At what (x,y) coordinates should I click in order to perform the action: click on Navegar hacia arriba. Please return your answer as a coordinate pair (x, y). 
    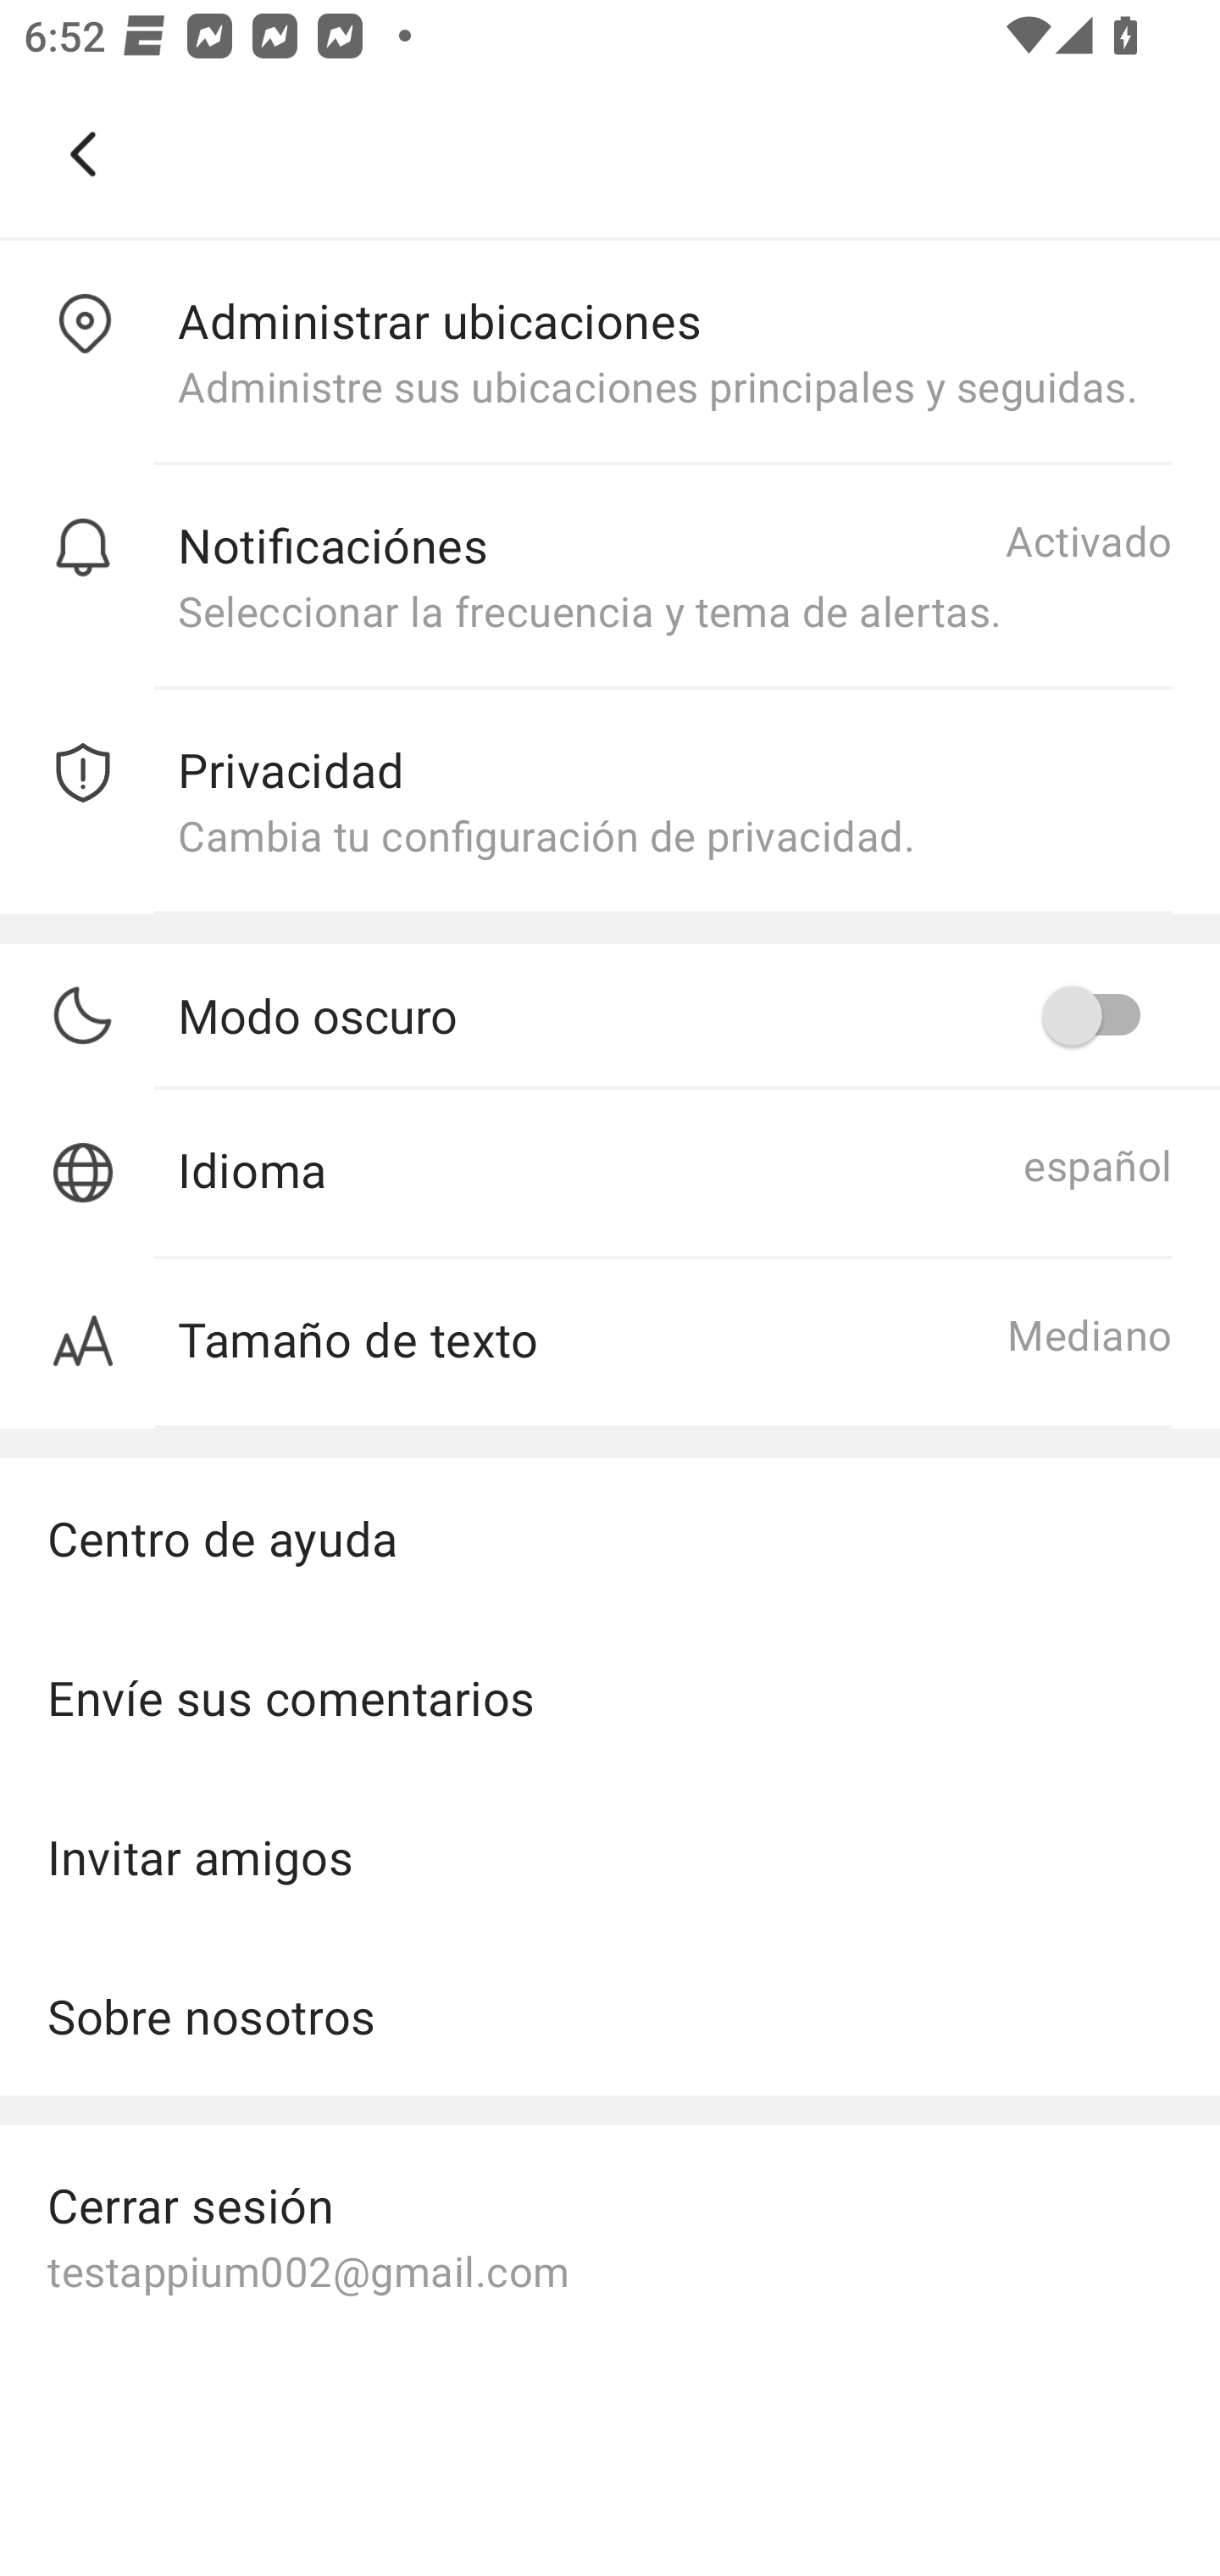
    Looking at the image, I should click on (83, 154).